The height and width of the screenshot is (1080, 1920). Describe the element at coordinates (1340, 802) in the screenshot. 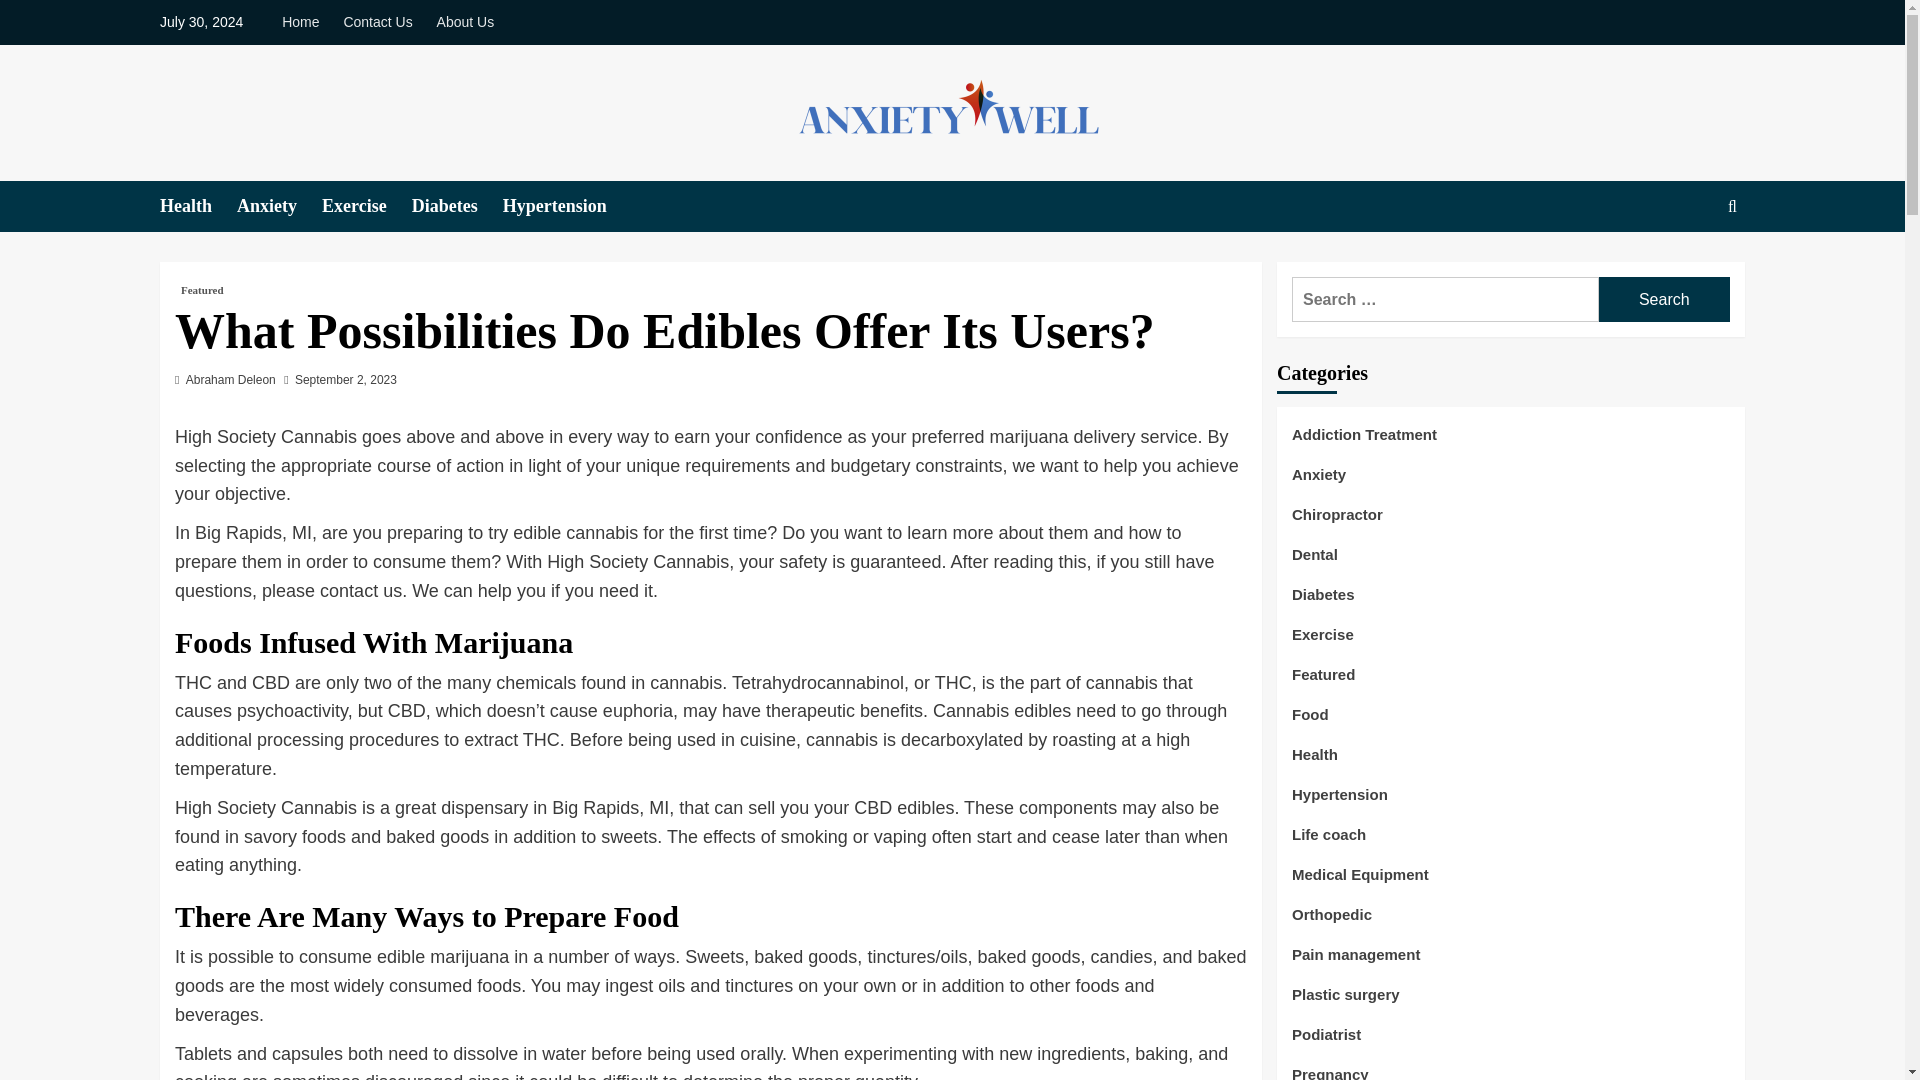

I see `Hypertension` at that location.